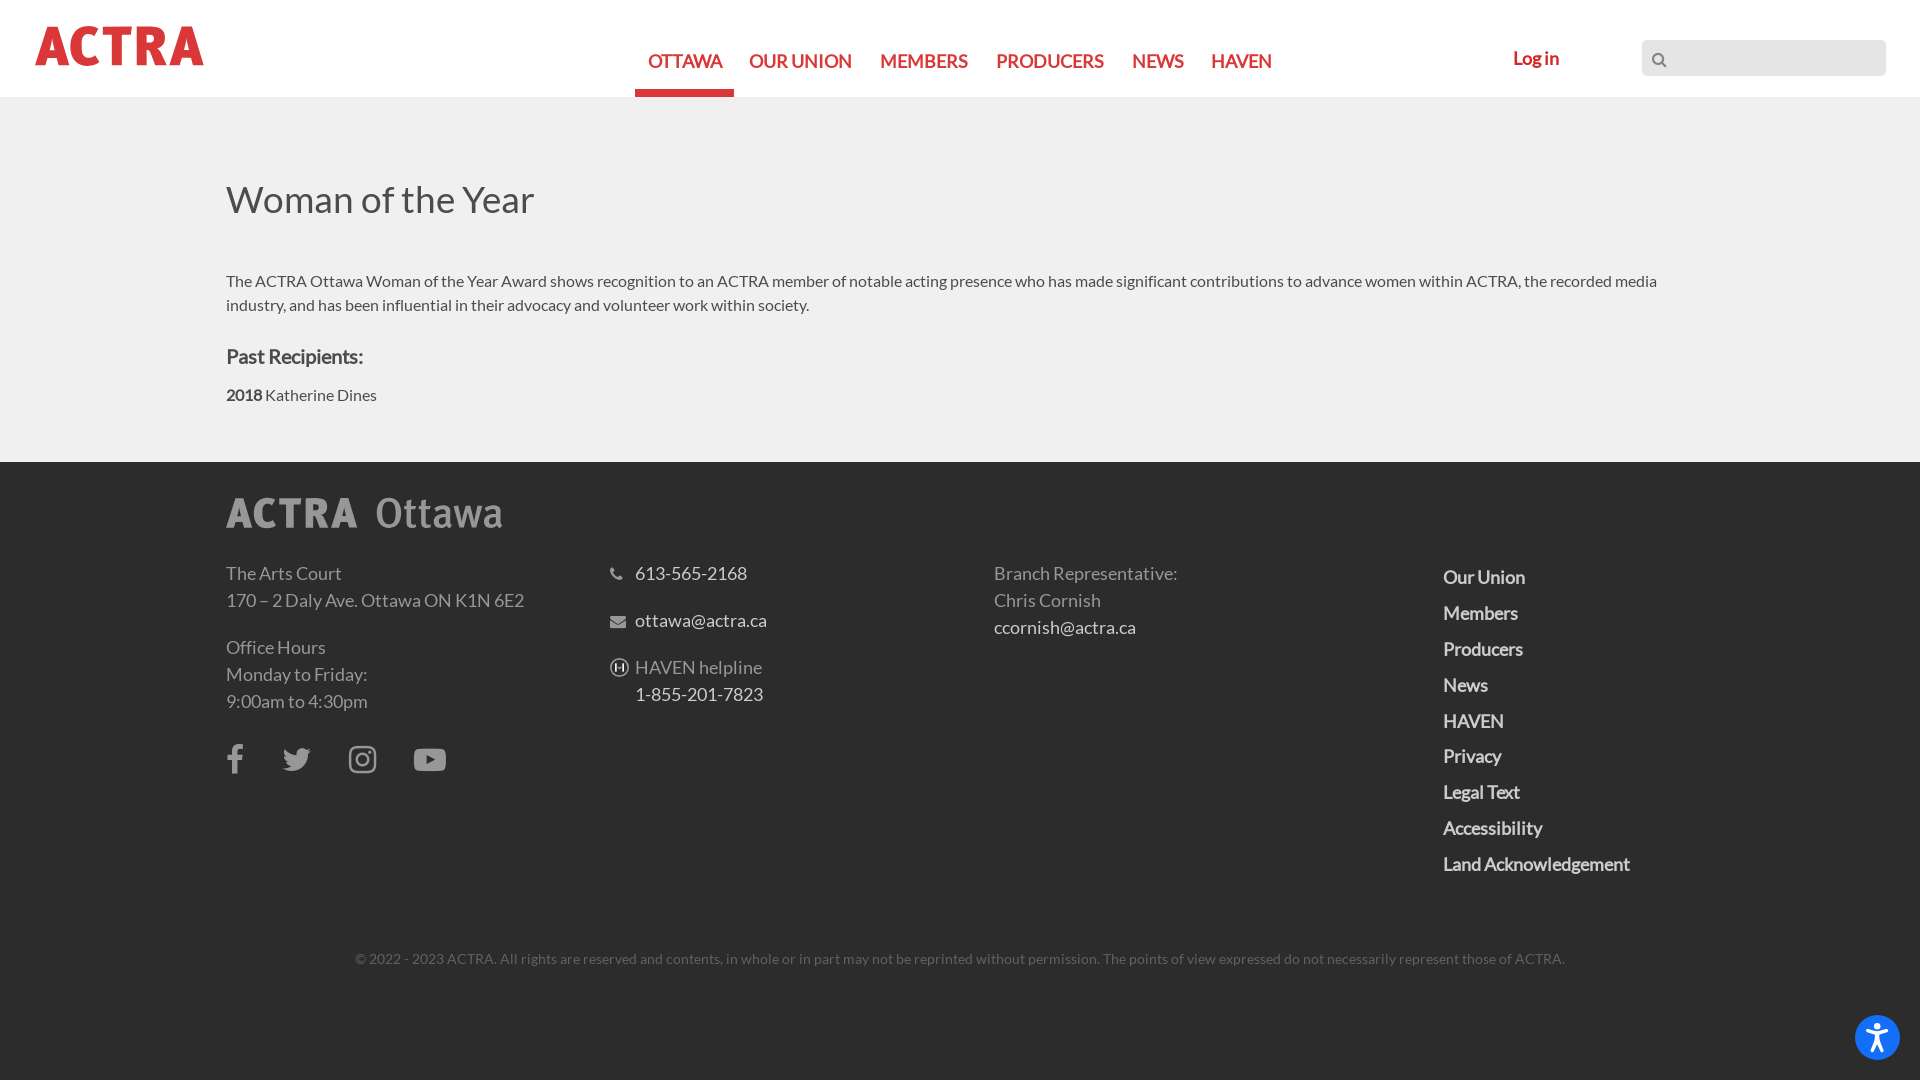 The image size is (1920, 1080). What do you see at coordinates (691, 573) in the screenshot?
I see `613-565-2168` at bounding box center [691, 573].